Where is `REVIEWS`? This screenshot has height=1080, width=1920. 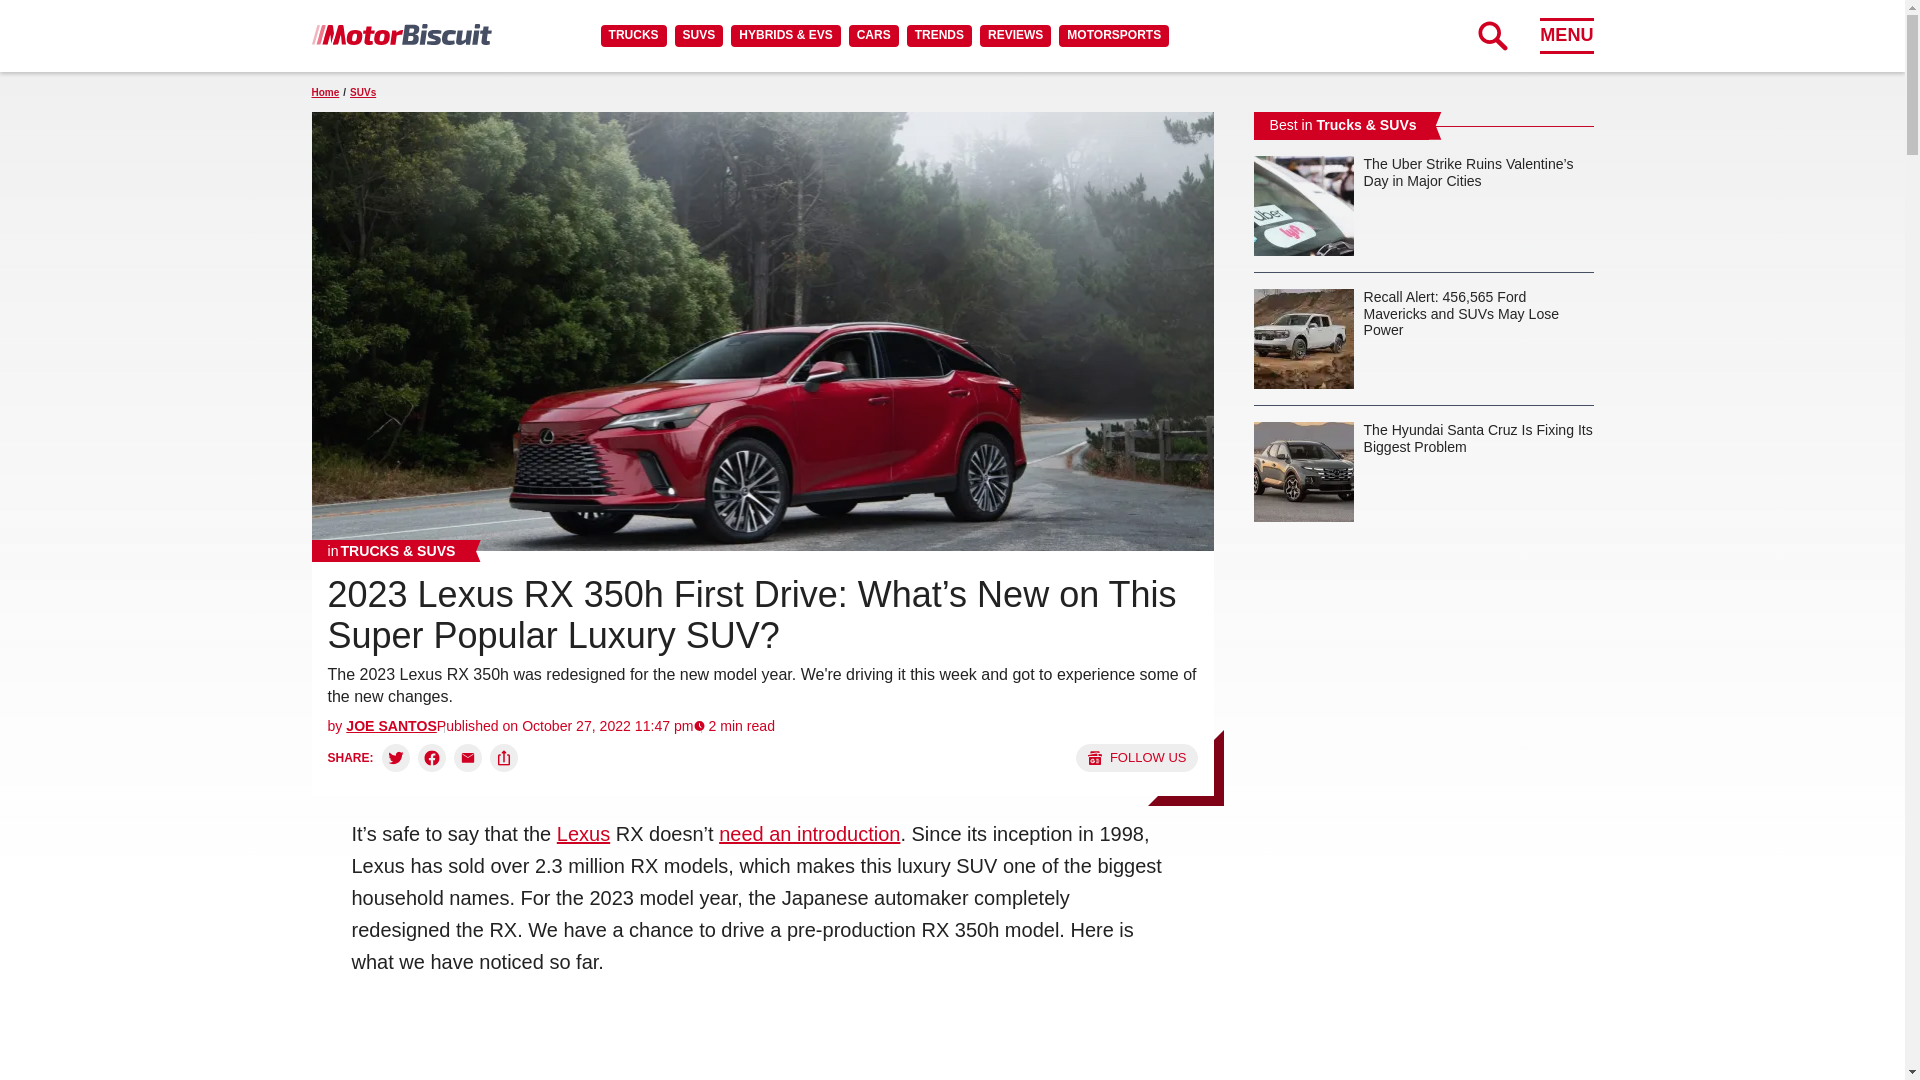 REVIEWS is located at coordinates (1014, 35).